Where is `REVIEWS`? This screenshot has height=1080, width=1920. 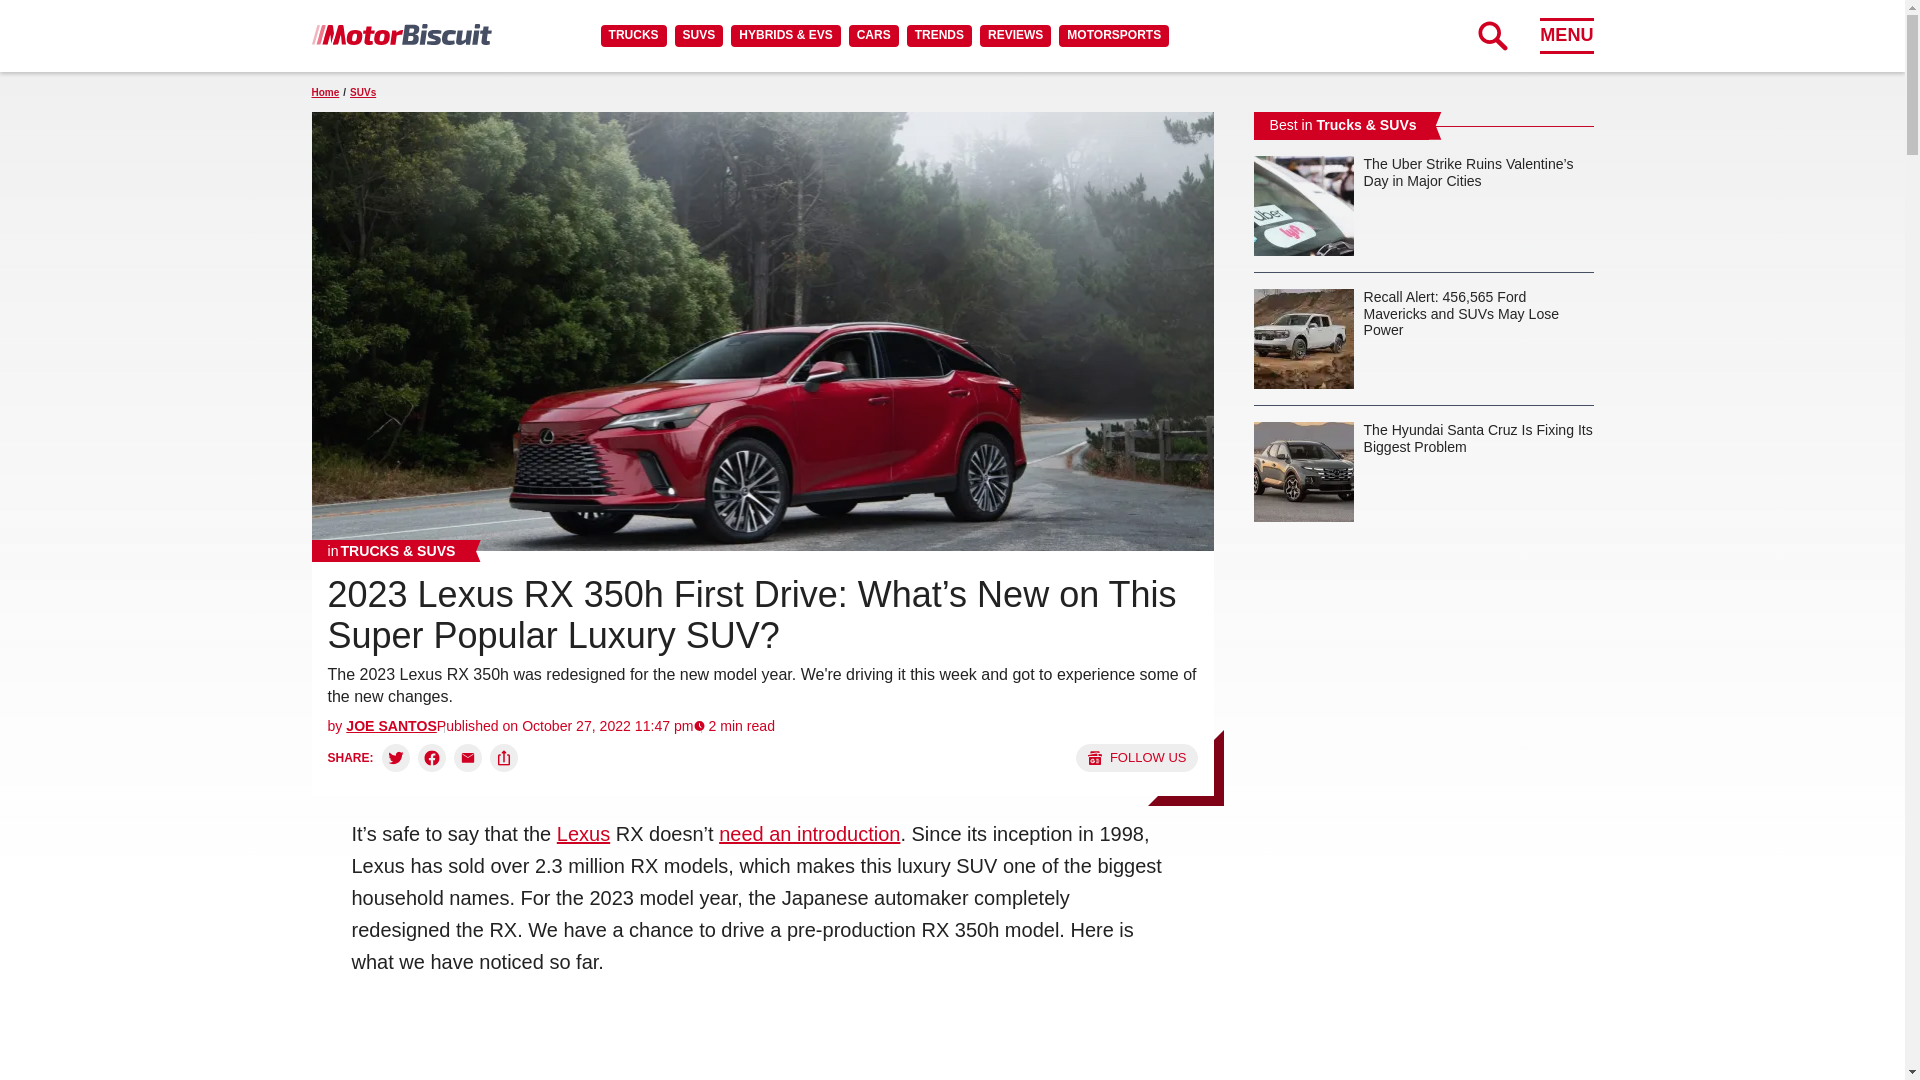 REVIEWS is located at coordinates (1014, 35).